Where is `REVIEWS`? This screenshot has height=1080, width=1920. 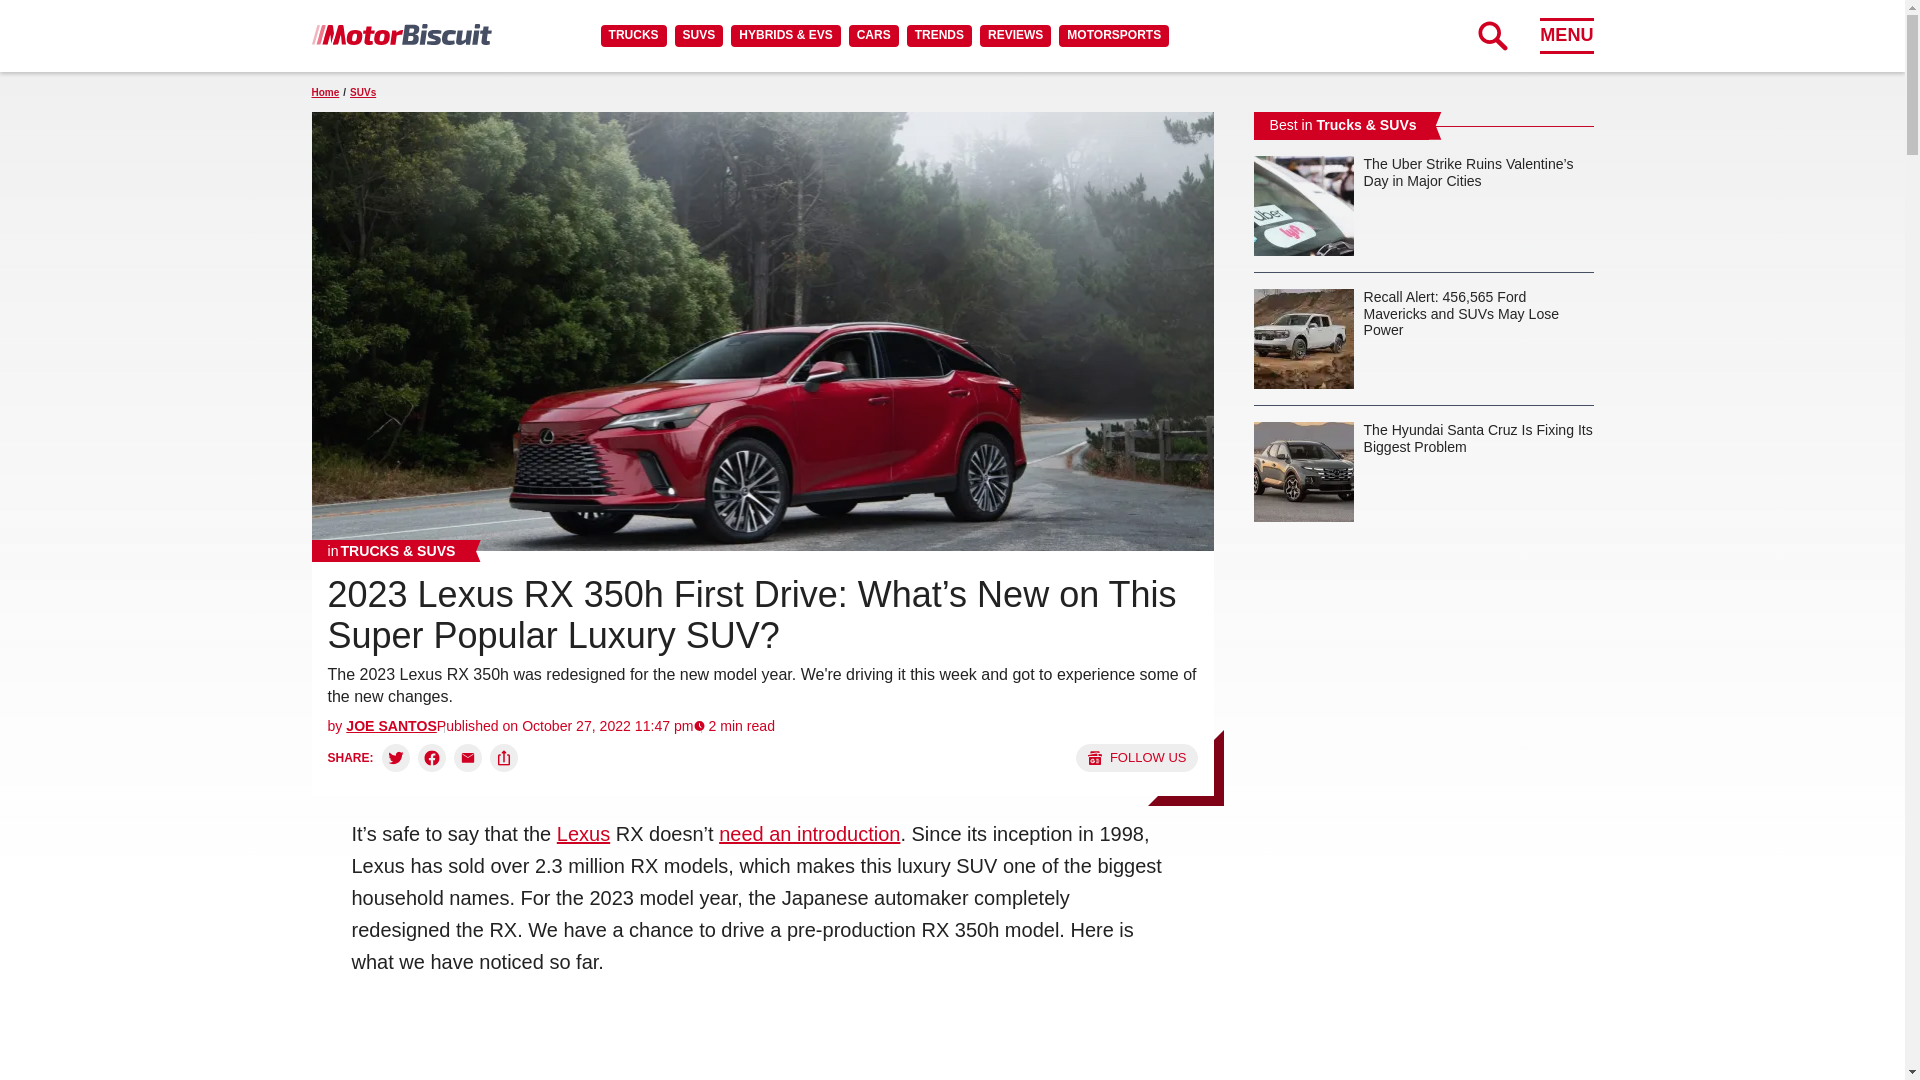 REVIEWS is located at coordinates (1014, 35).